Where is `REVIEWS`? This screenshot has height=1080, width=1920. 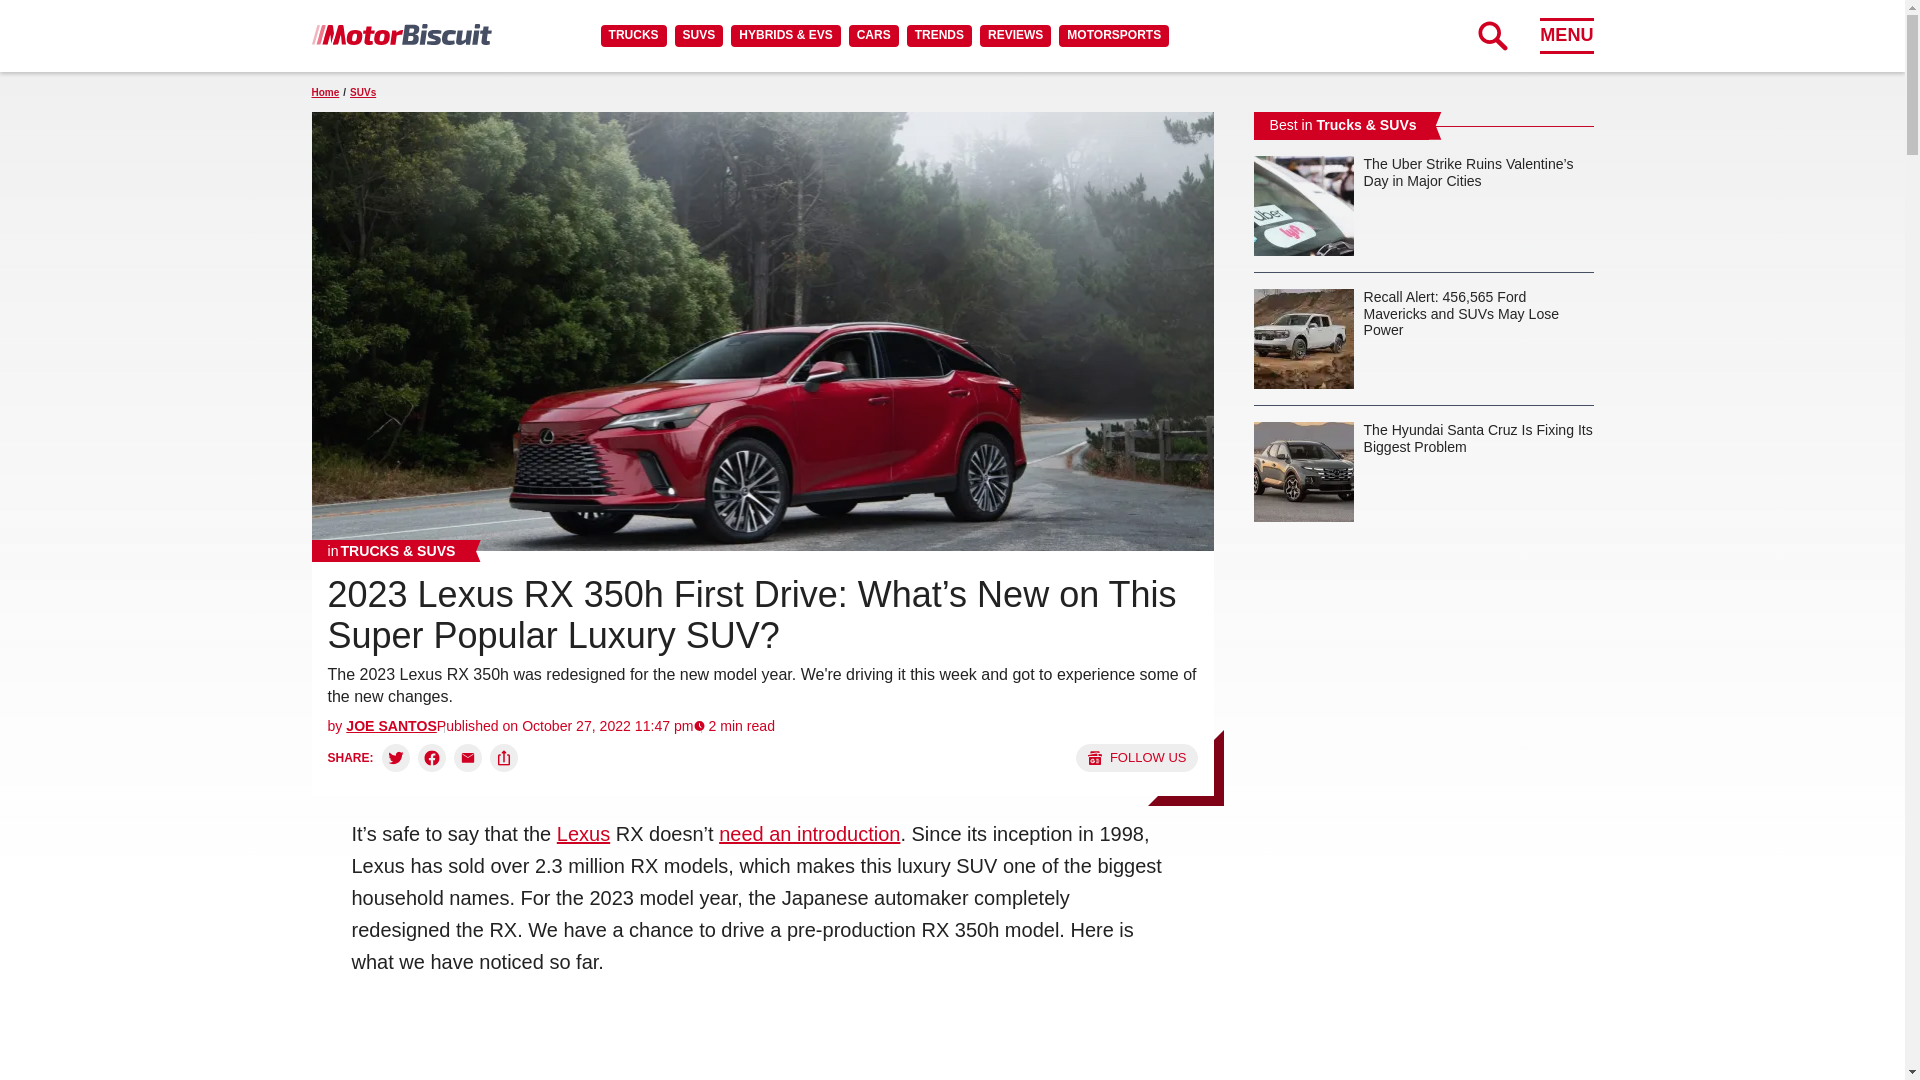 REVIEWS is located at coordinates (1014, 35).